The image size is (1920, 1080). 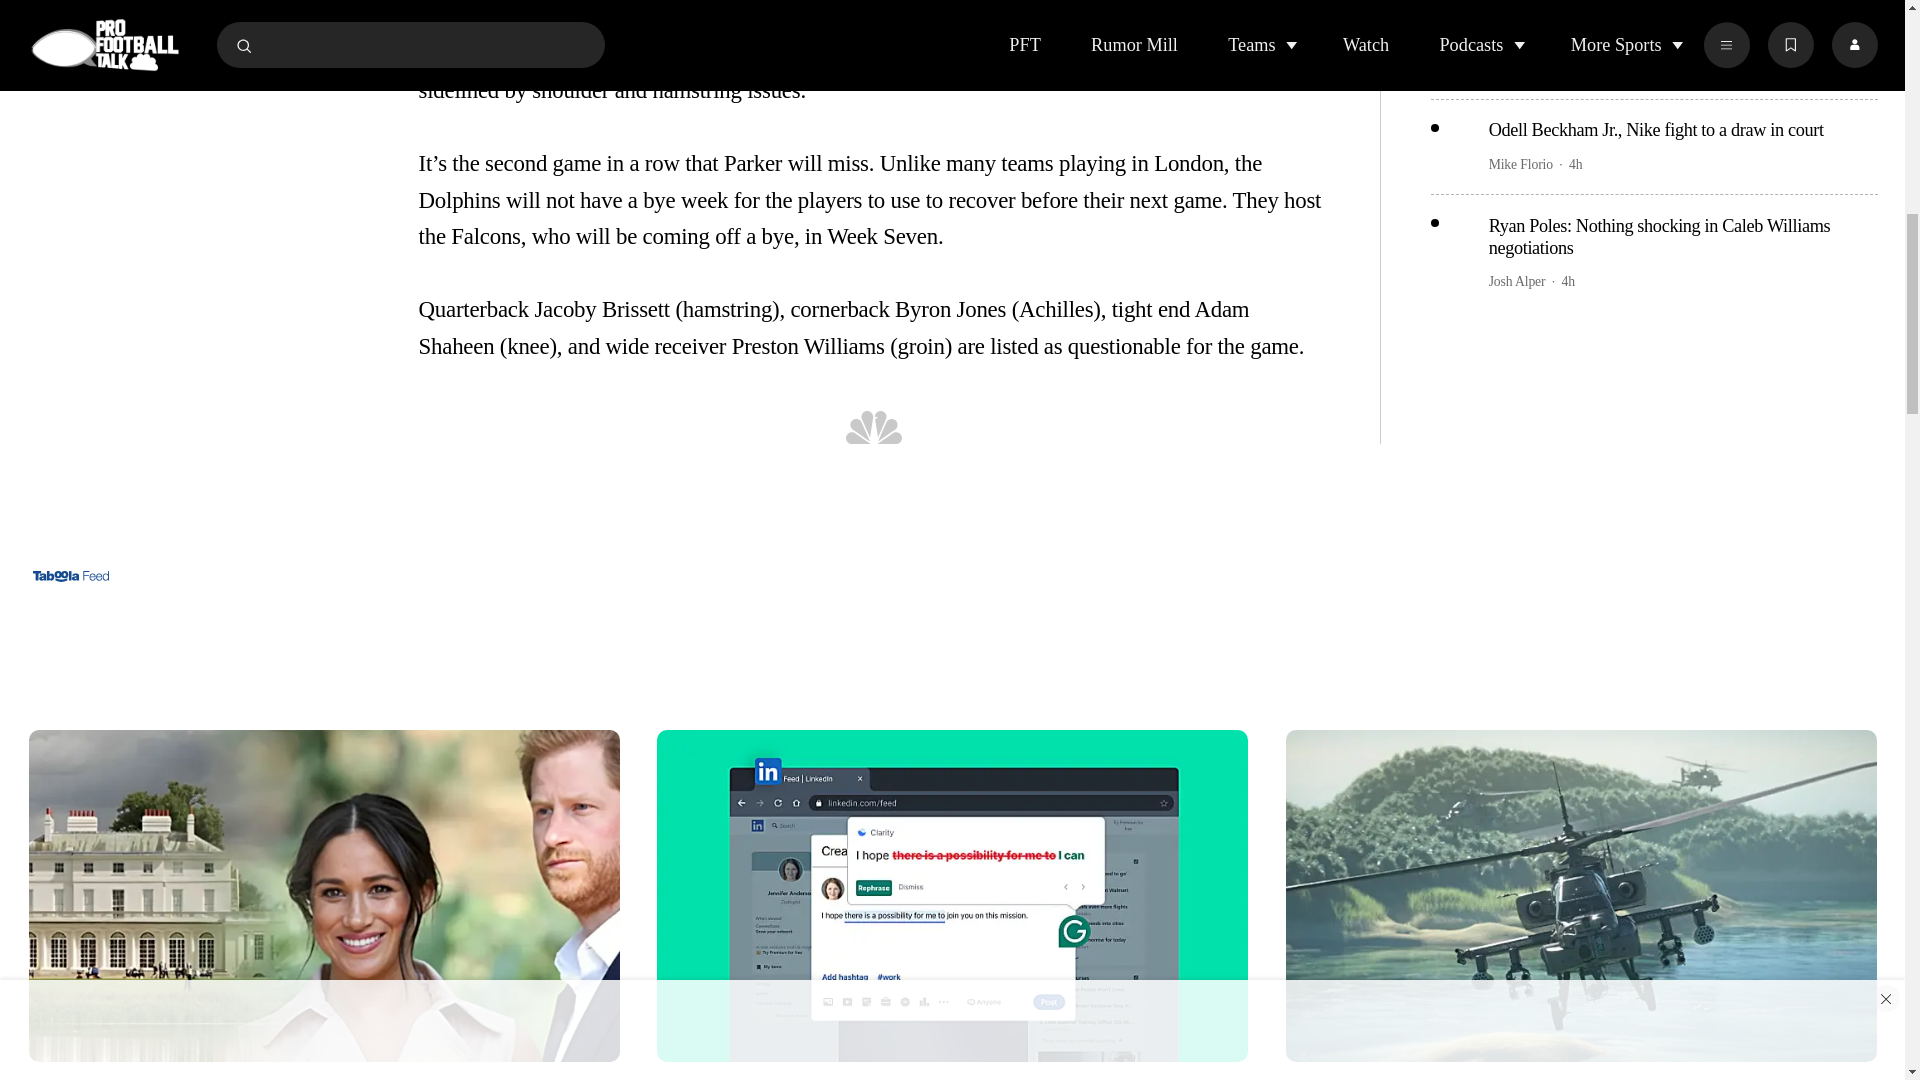 I want to click on What is your writing missing?, so click(x=952, y=895).